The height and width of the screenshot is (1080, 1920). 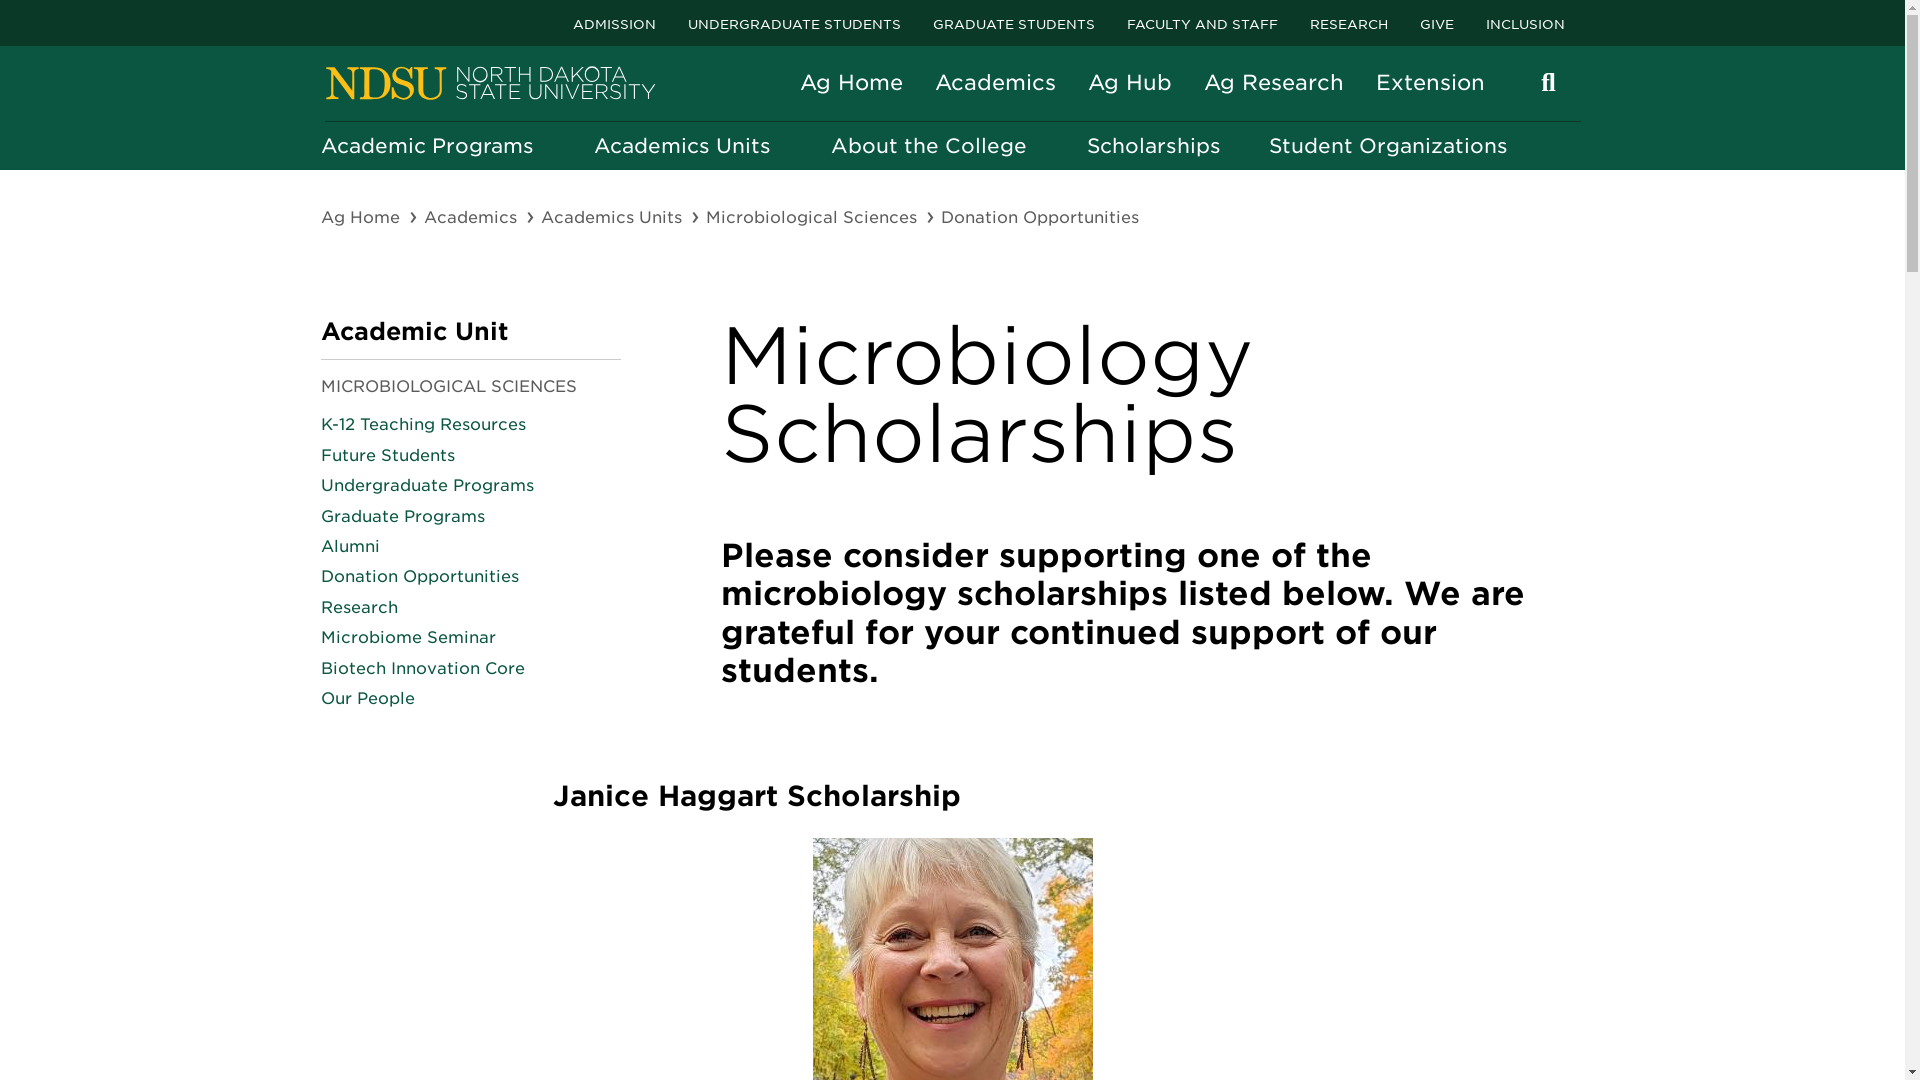 What do you see at coordinates (1274, 82) in the screenshot?
I see `Ag Research` at bounding box center [1274, 82].